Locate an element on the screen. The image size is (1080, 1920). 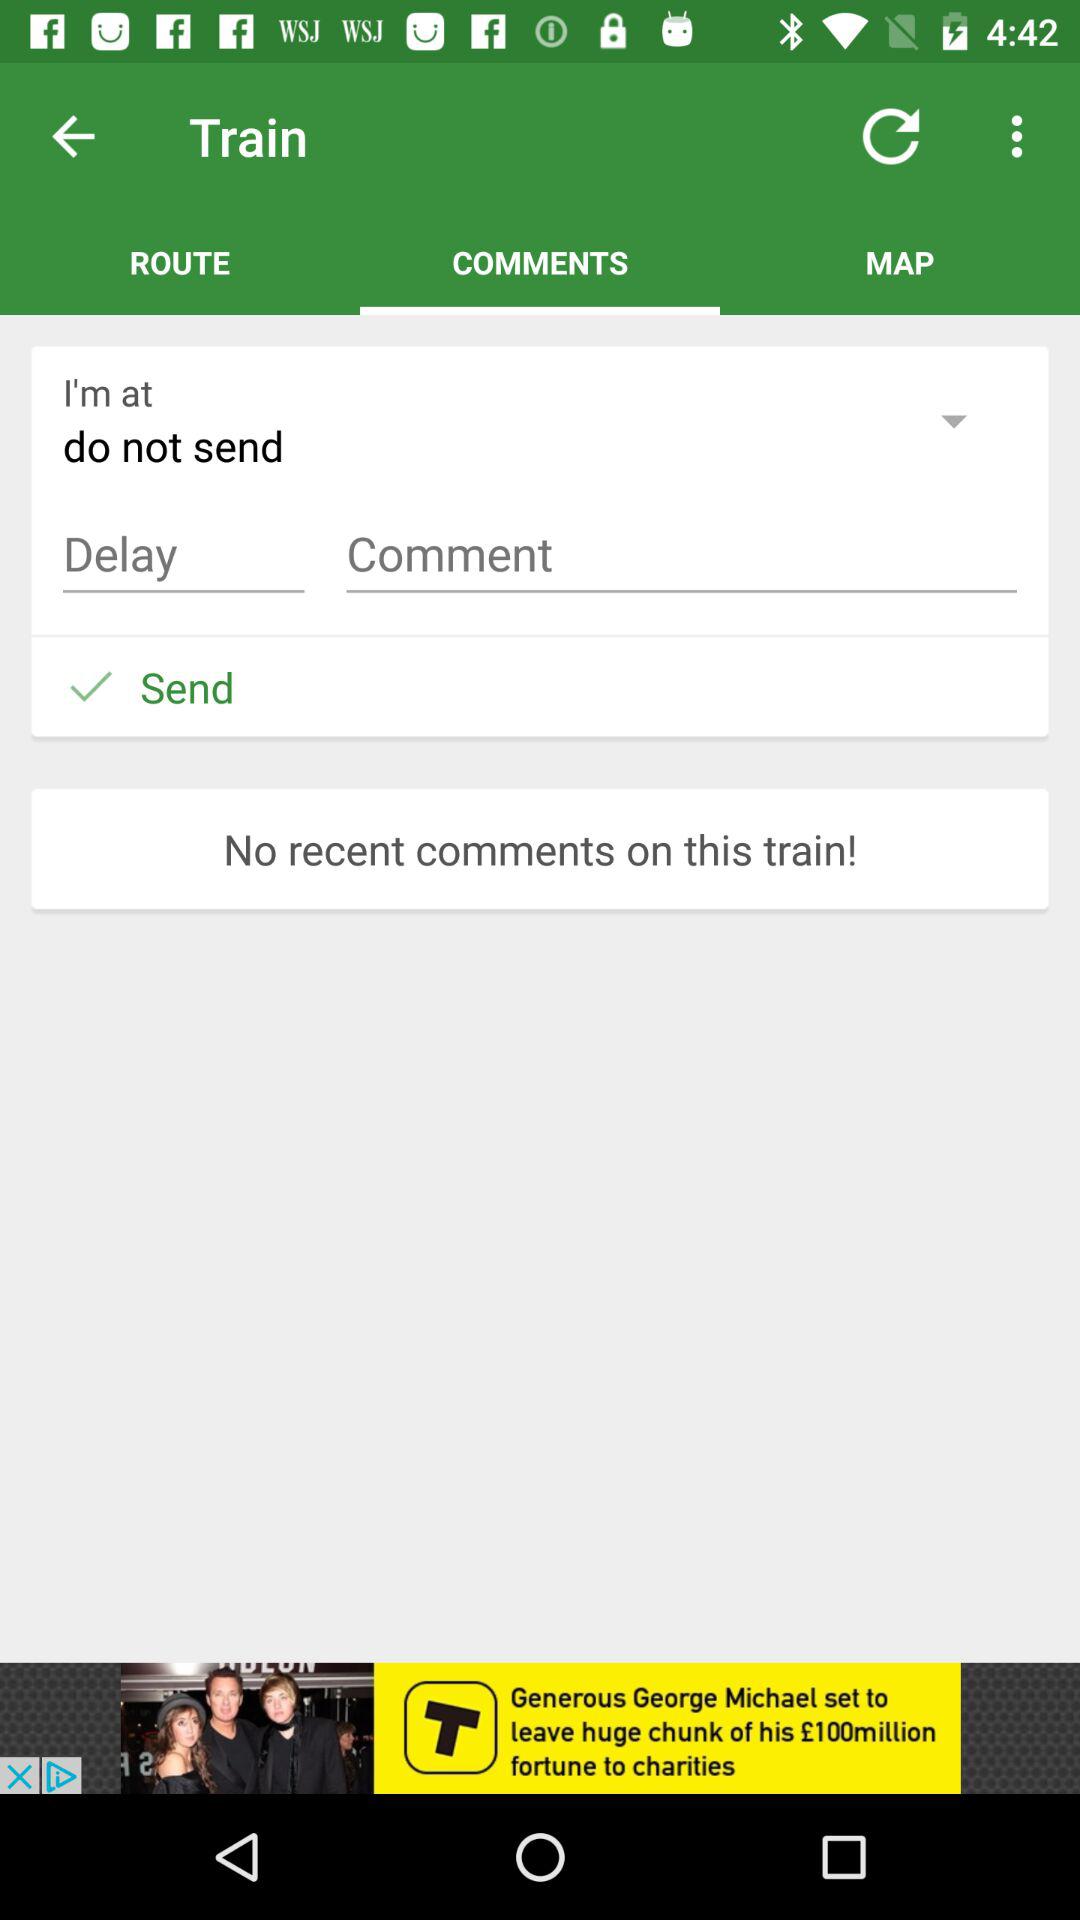
show outside advertisement is located at coordinates (540, 1728).